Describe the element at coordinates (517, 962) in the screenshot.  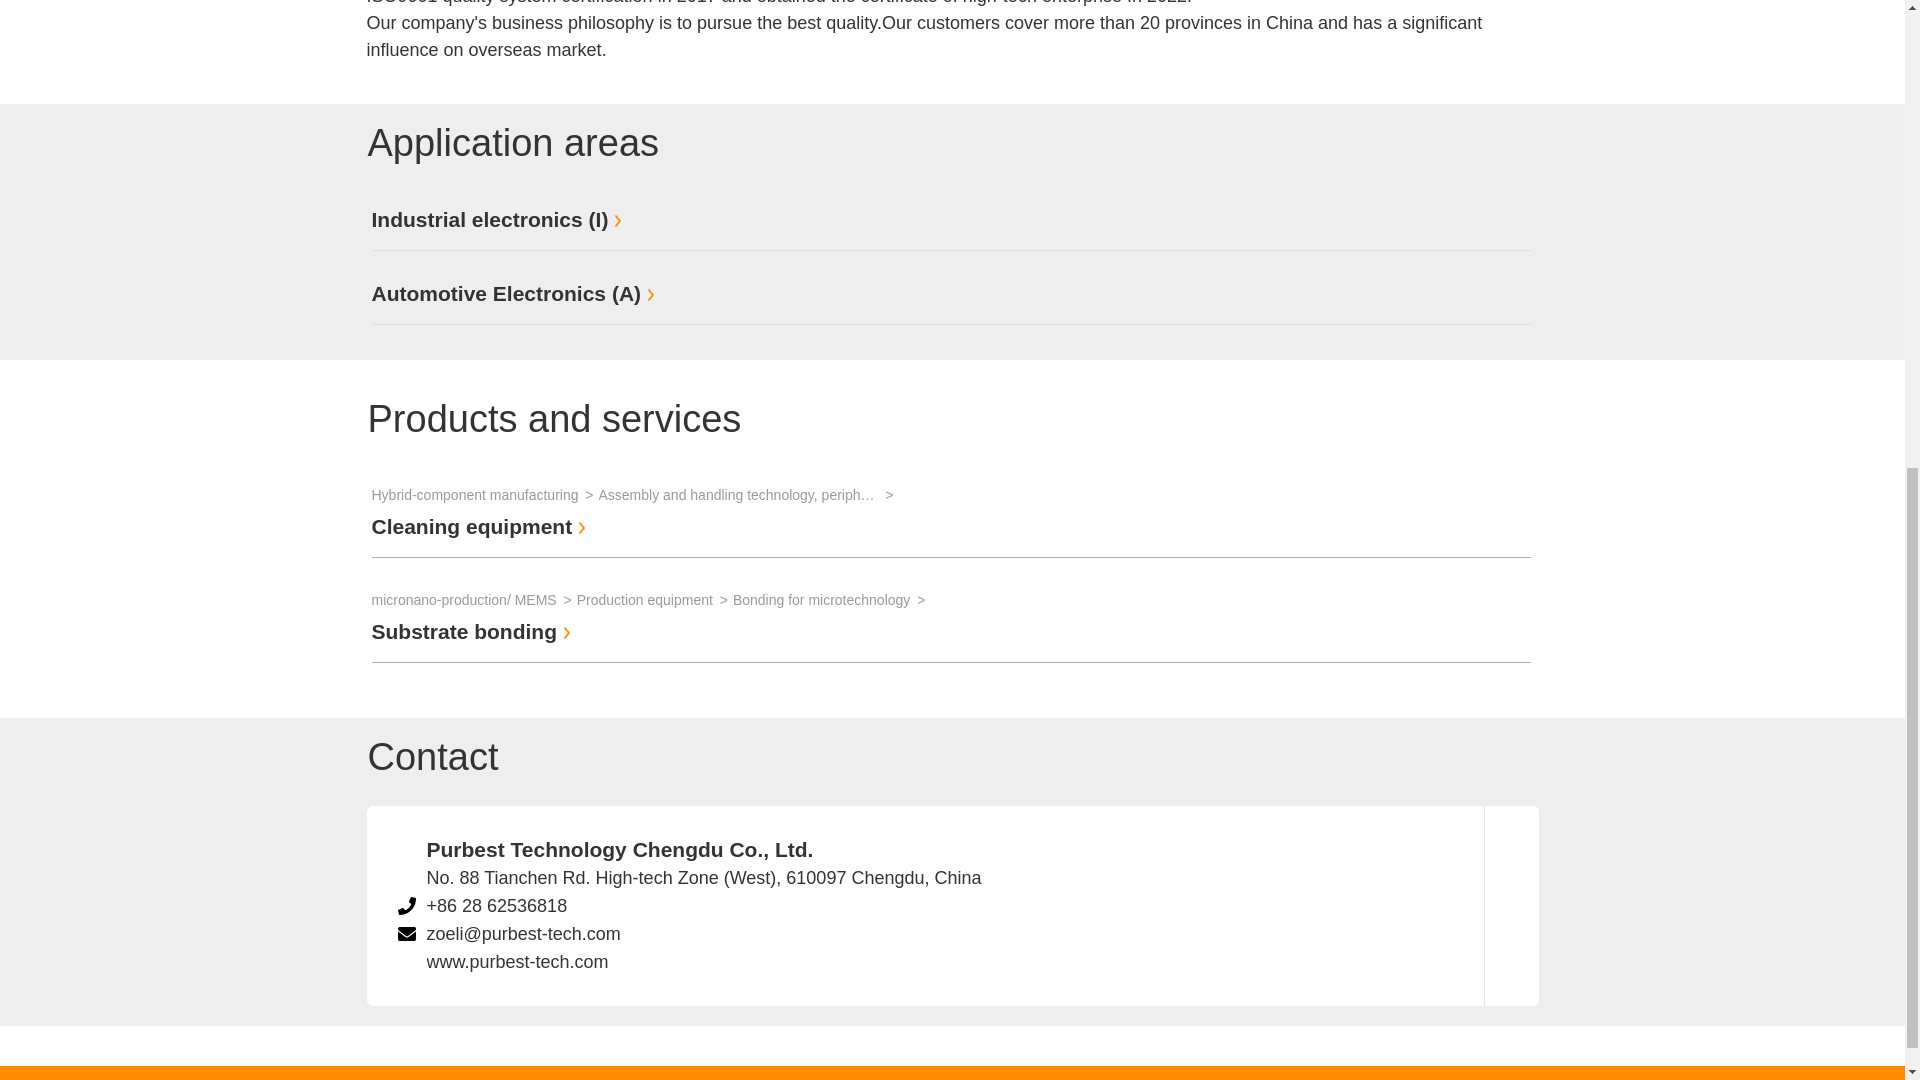
I see `www.purbest-tech.com` at that location.